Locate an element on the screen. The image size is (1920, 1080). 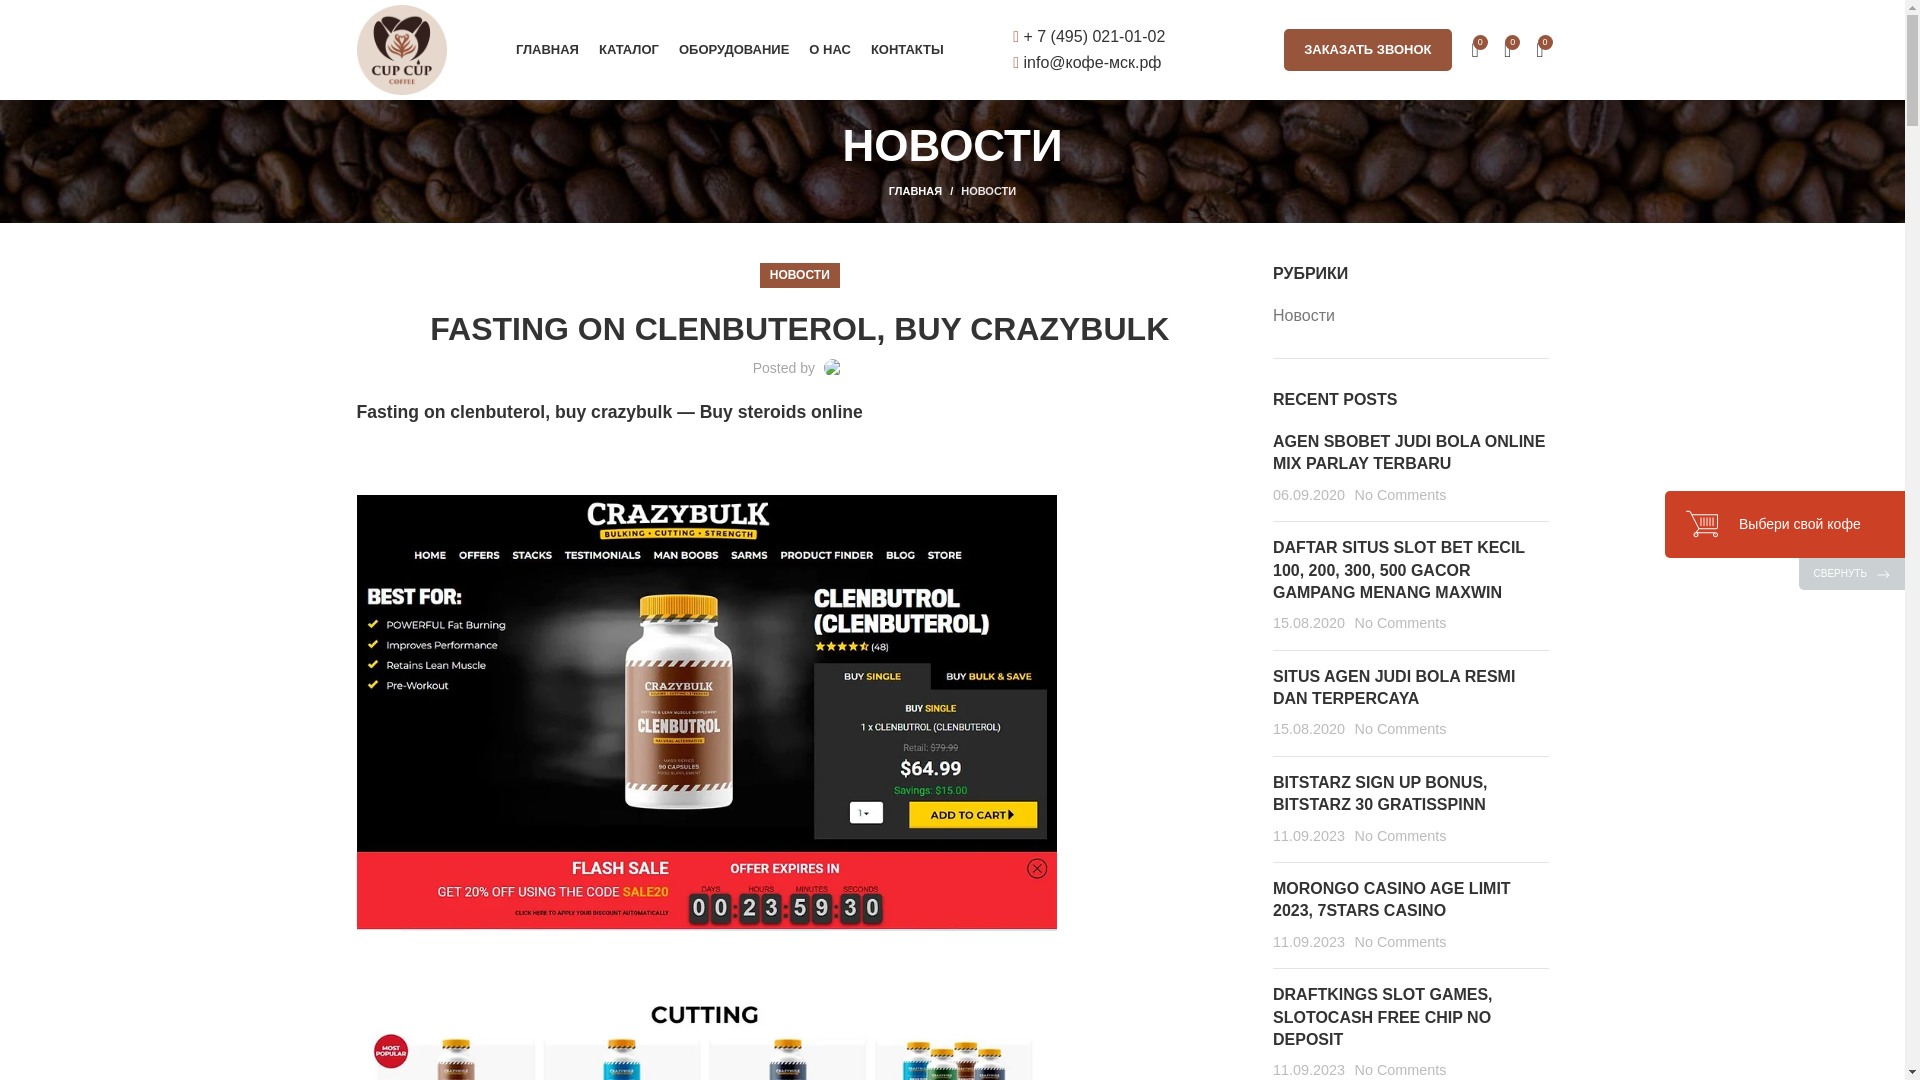
No Comments is located at coordinates (1399, 622).